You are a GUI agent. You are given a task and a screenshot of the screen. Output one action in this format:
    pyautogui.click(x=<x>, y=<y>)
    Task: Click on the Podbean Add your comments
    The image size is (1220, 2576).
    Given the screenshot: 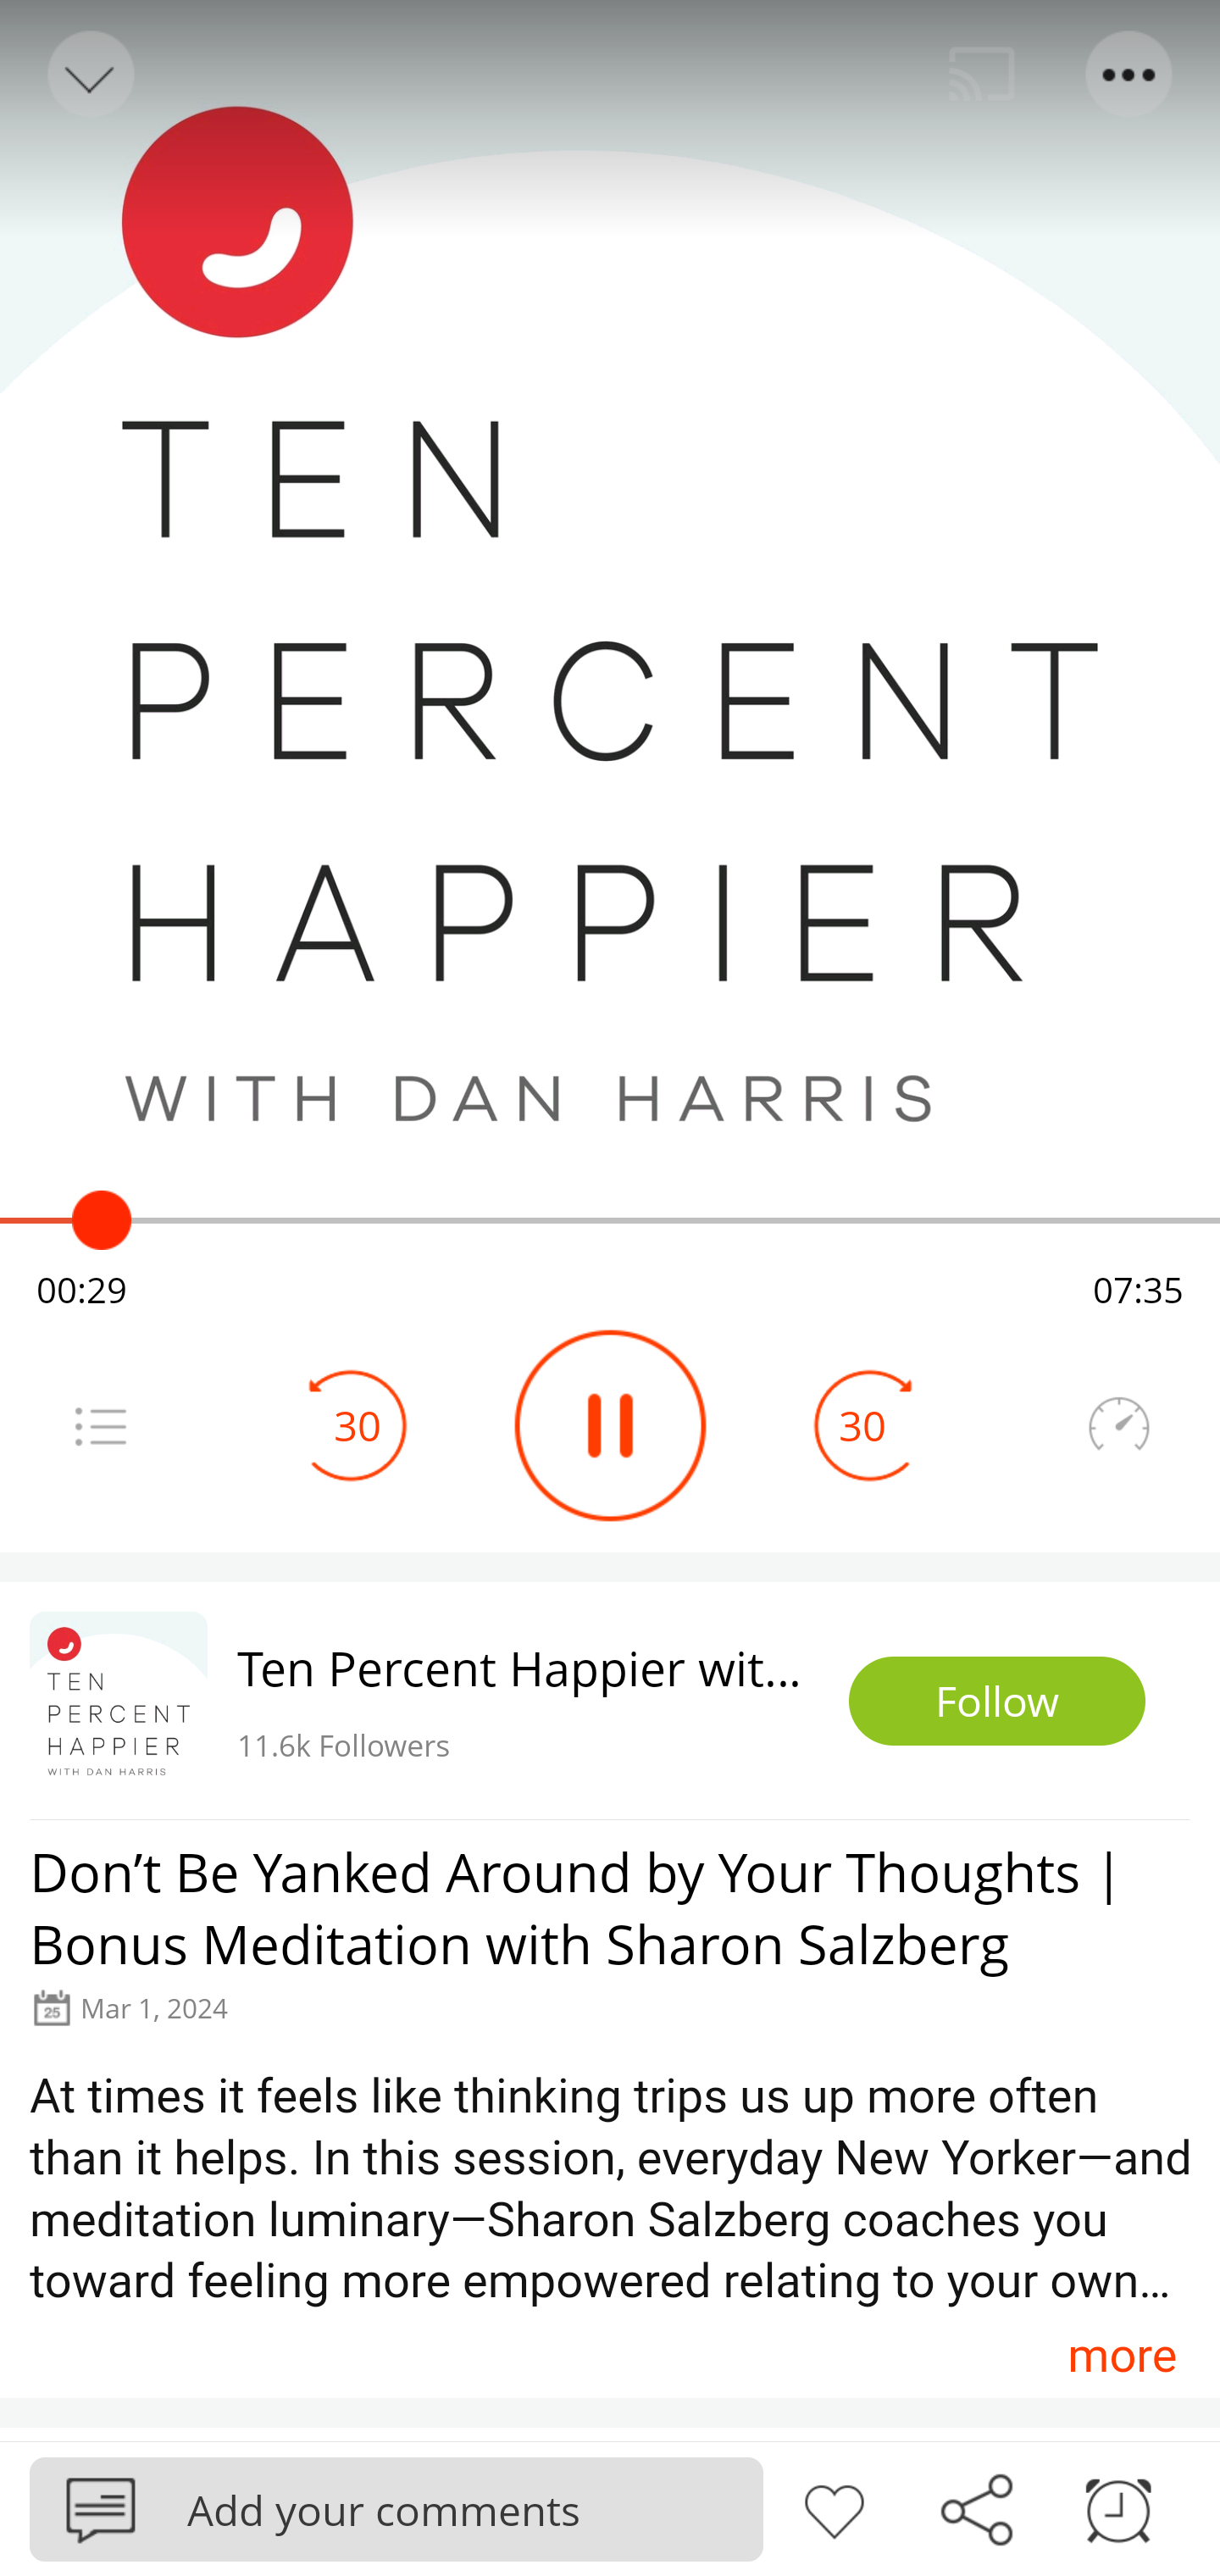 What is the action you would take?
    pyautogui.click(x=396, y=2508)
    